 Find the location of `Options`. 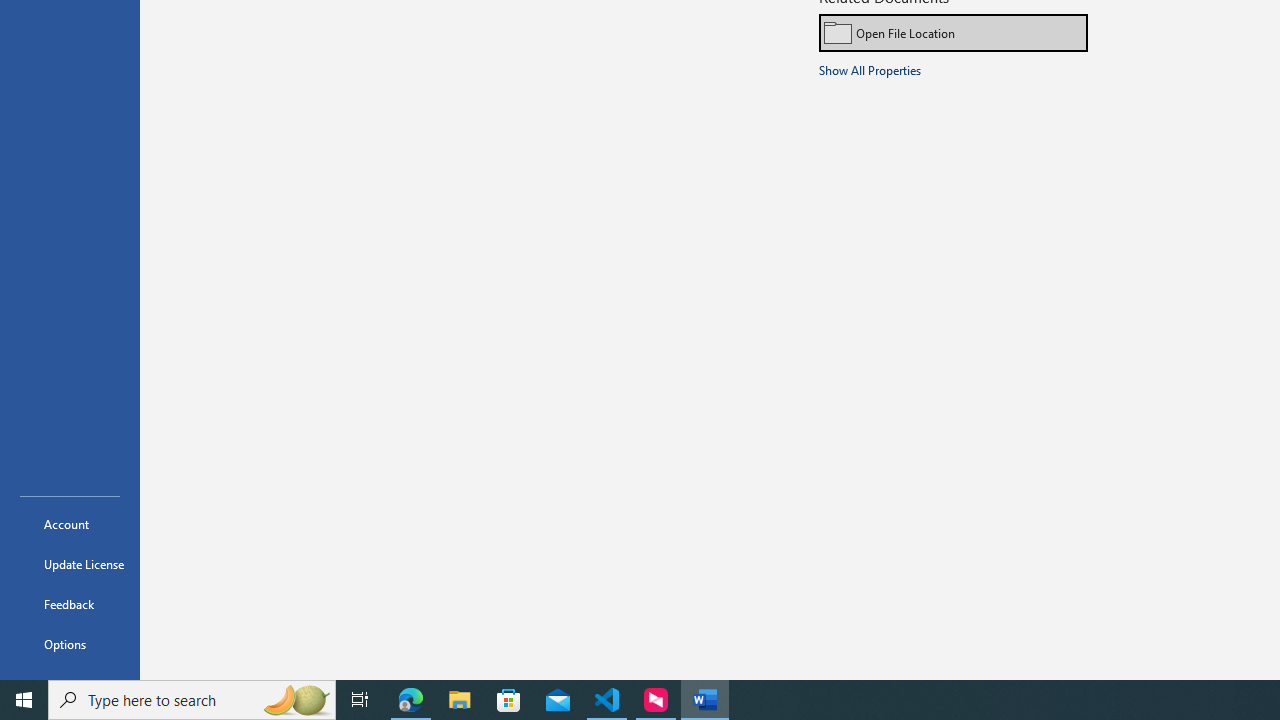

Options is located at coordinates (70, 644).